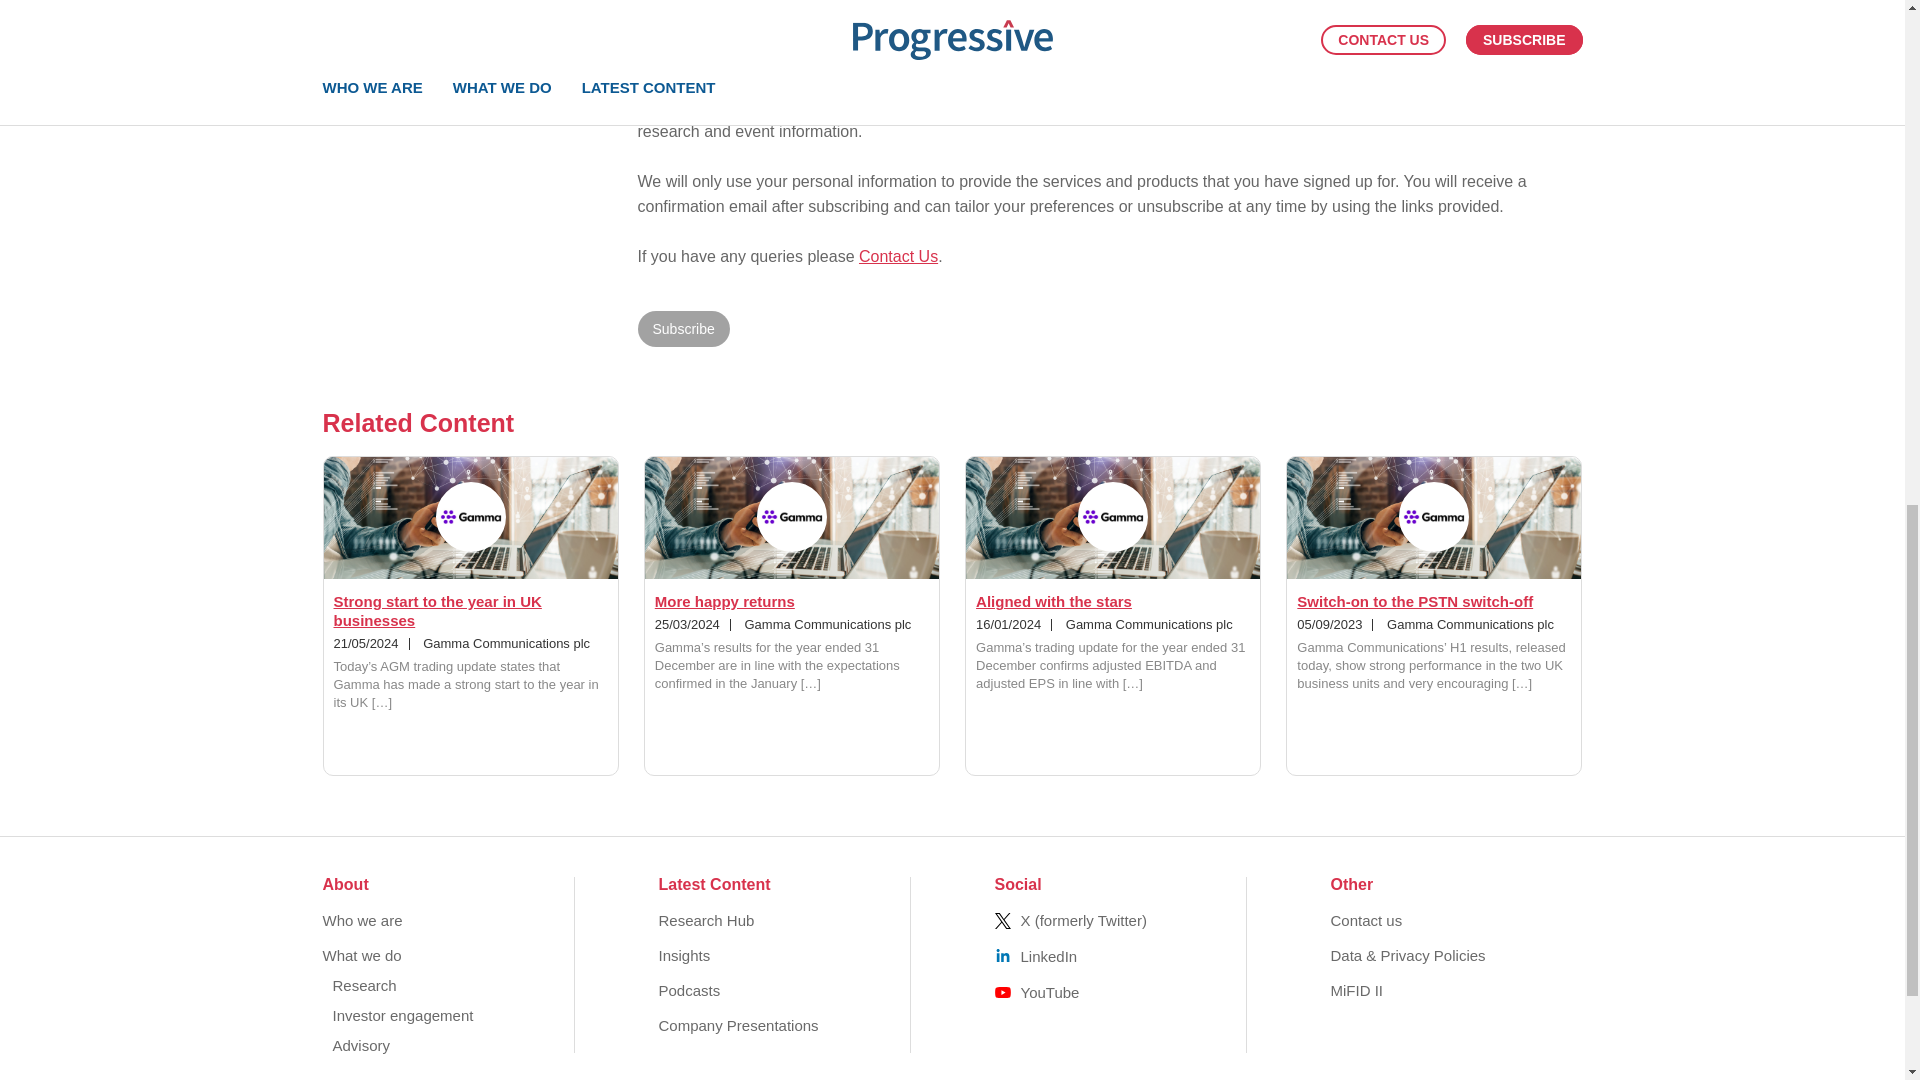 This screenshot has width=1920, height=1080. What do you see at coordinates (1080, 61) in the screenshot?
I see `can be found here` at bounding box center [1080, 61].